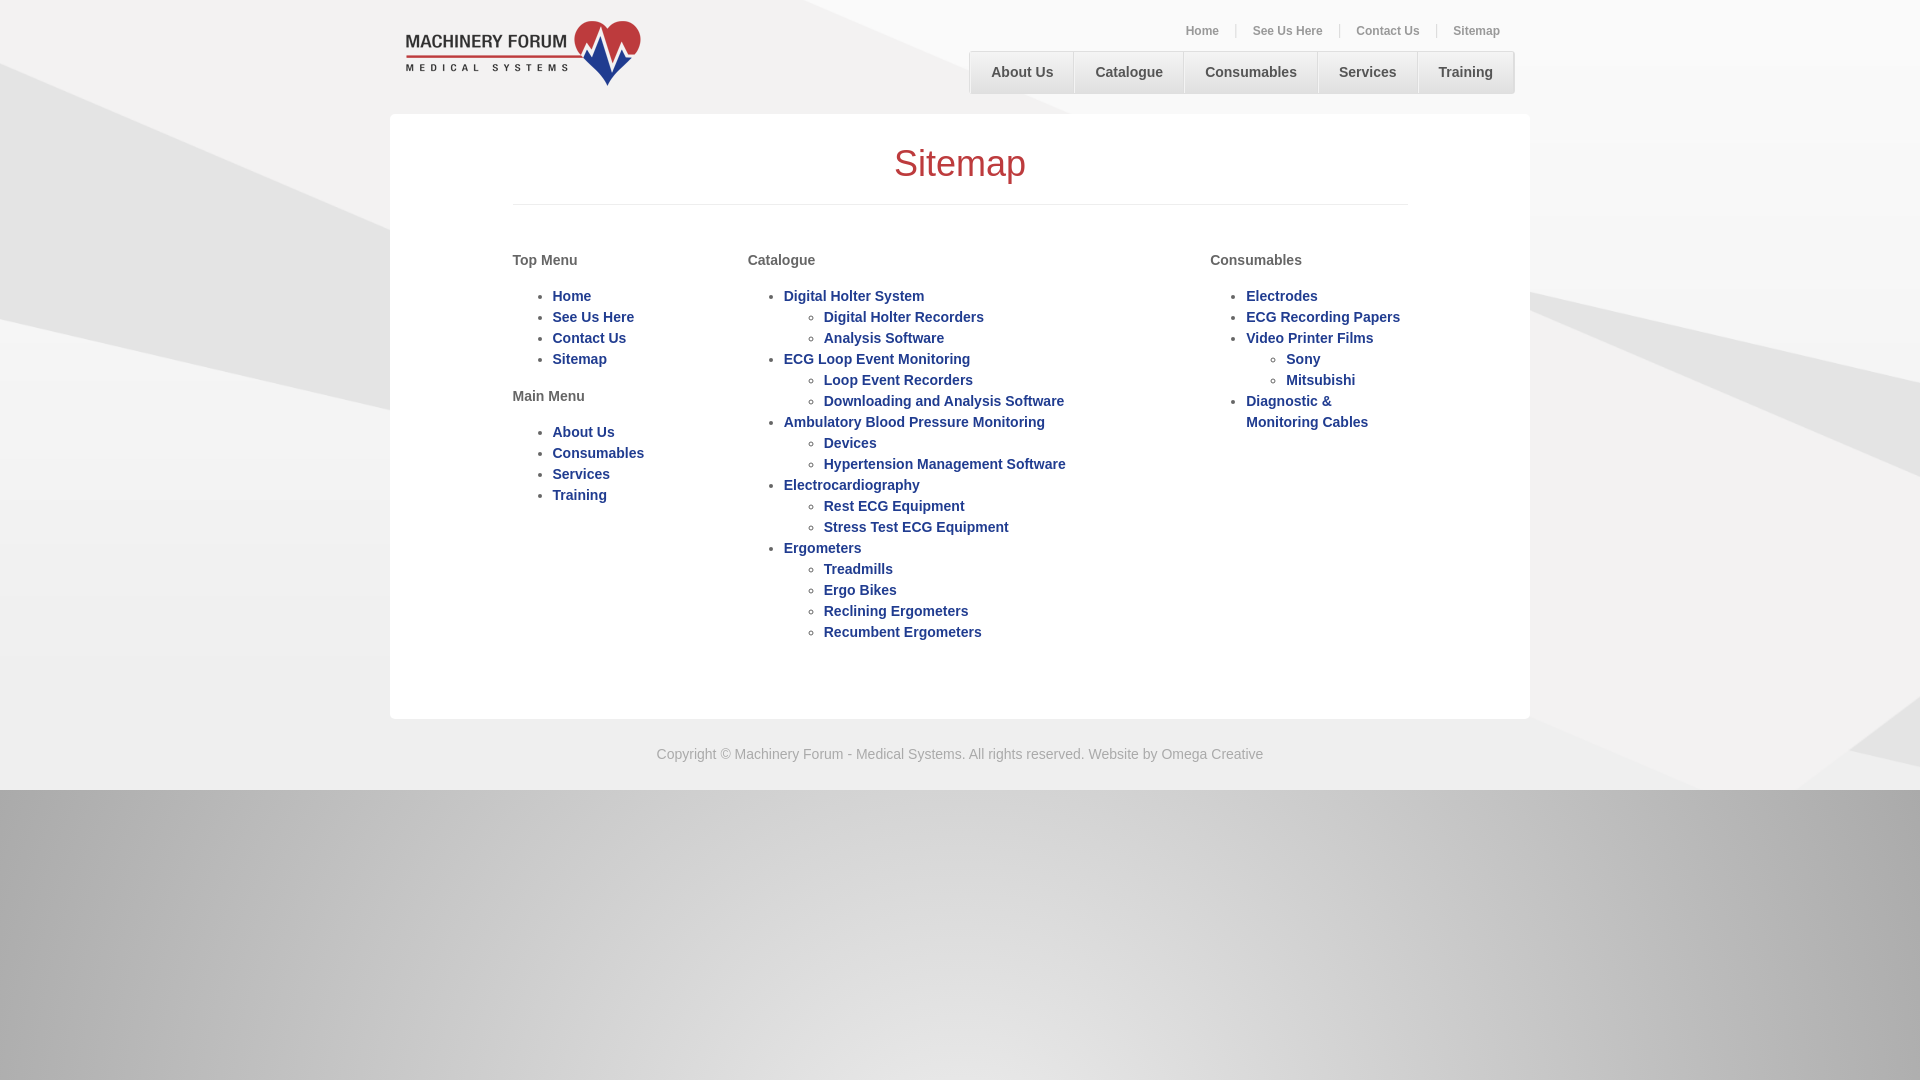 The height and width of the screenshot is (1080, 1920). What do you see at coordinates (581, 474) in the screenshot?
I see `Services` at bounding box center [581, 474].